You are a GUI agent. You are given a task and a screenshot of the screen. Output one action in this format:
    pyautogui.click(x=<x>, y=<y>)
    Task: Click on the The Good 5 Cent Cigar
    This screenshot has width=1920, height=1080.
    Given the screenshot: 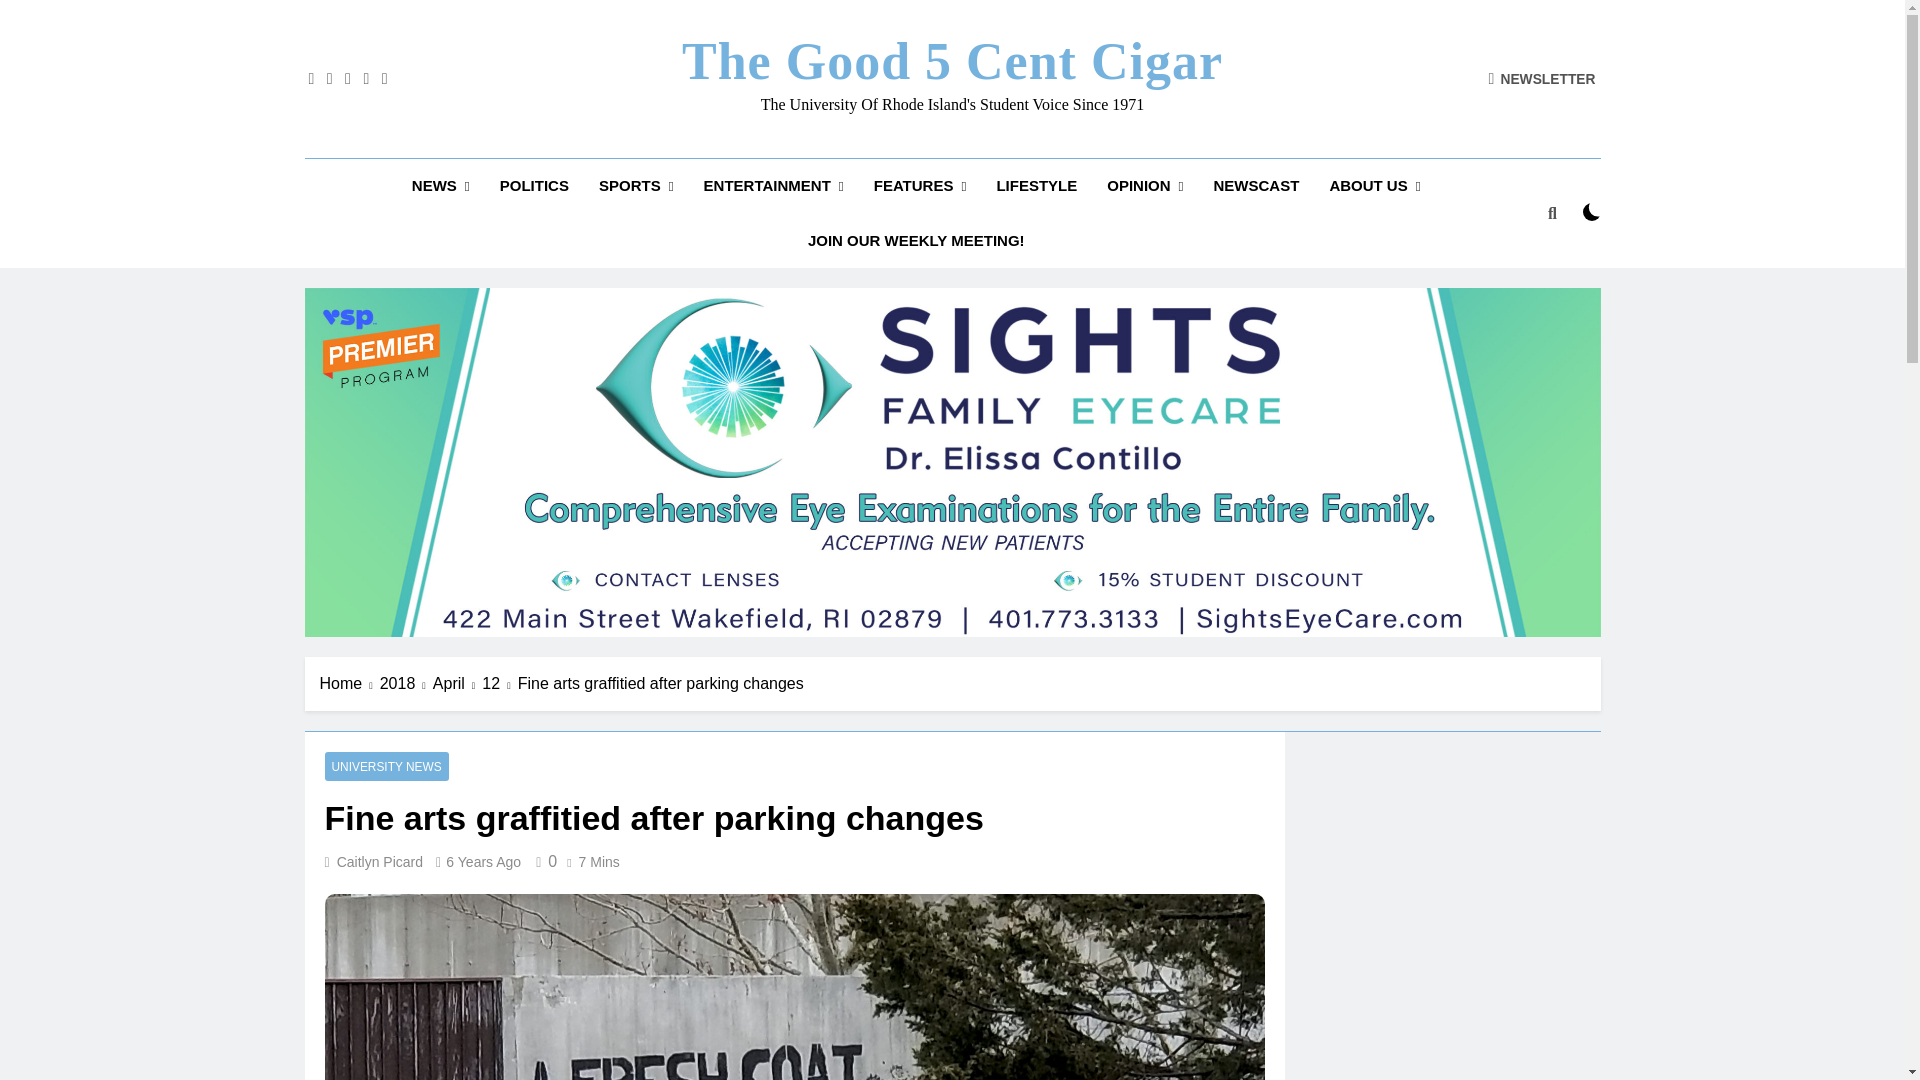 What is the action you would take?
    pyautogui.click(x=952, y=61)
    